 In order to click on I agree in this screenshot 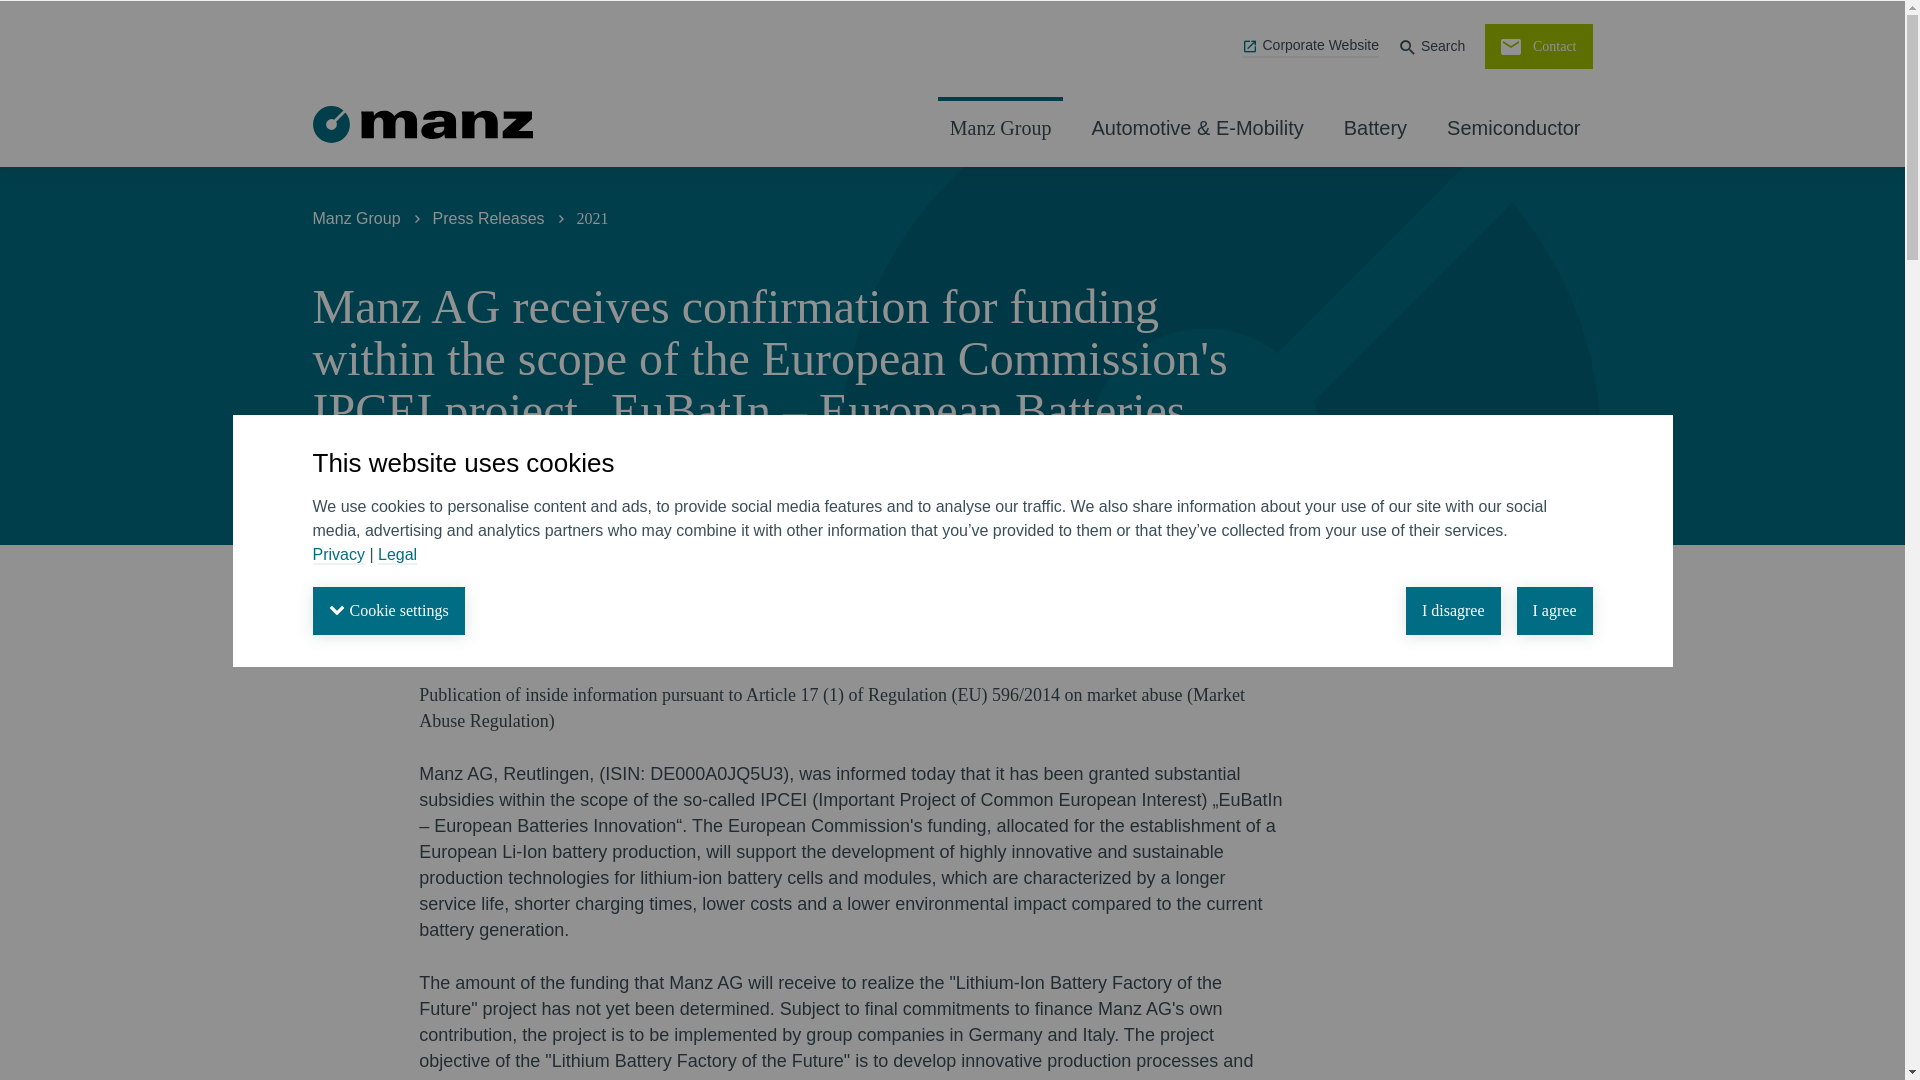, I will do `click(1554, 610)`.